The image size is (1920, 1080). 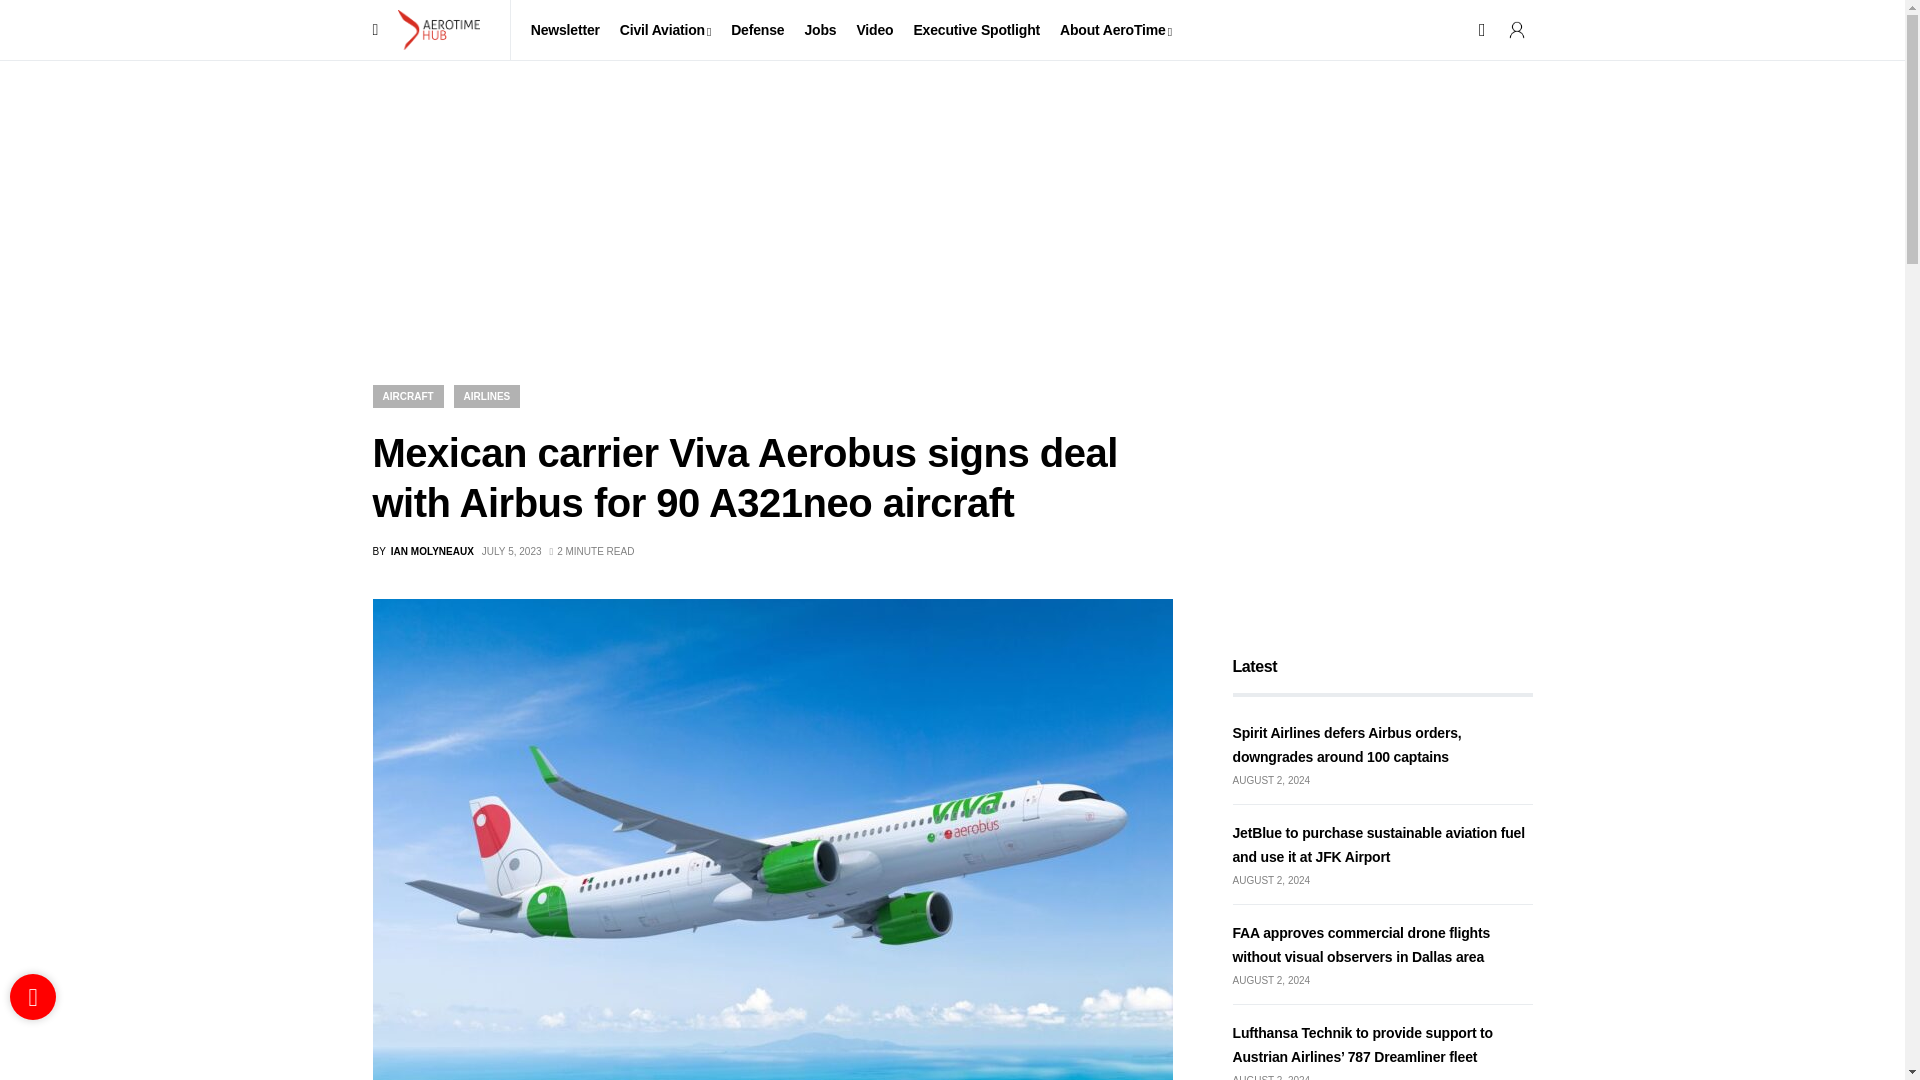 What do you see at coordinates (422, 552) in the screenshot?
I see `View all posts by Ian Molyneaux` at bounding box center [422, 552].